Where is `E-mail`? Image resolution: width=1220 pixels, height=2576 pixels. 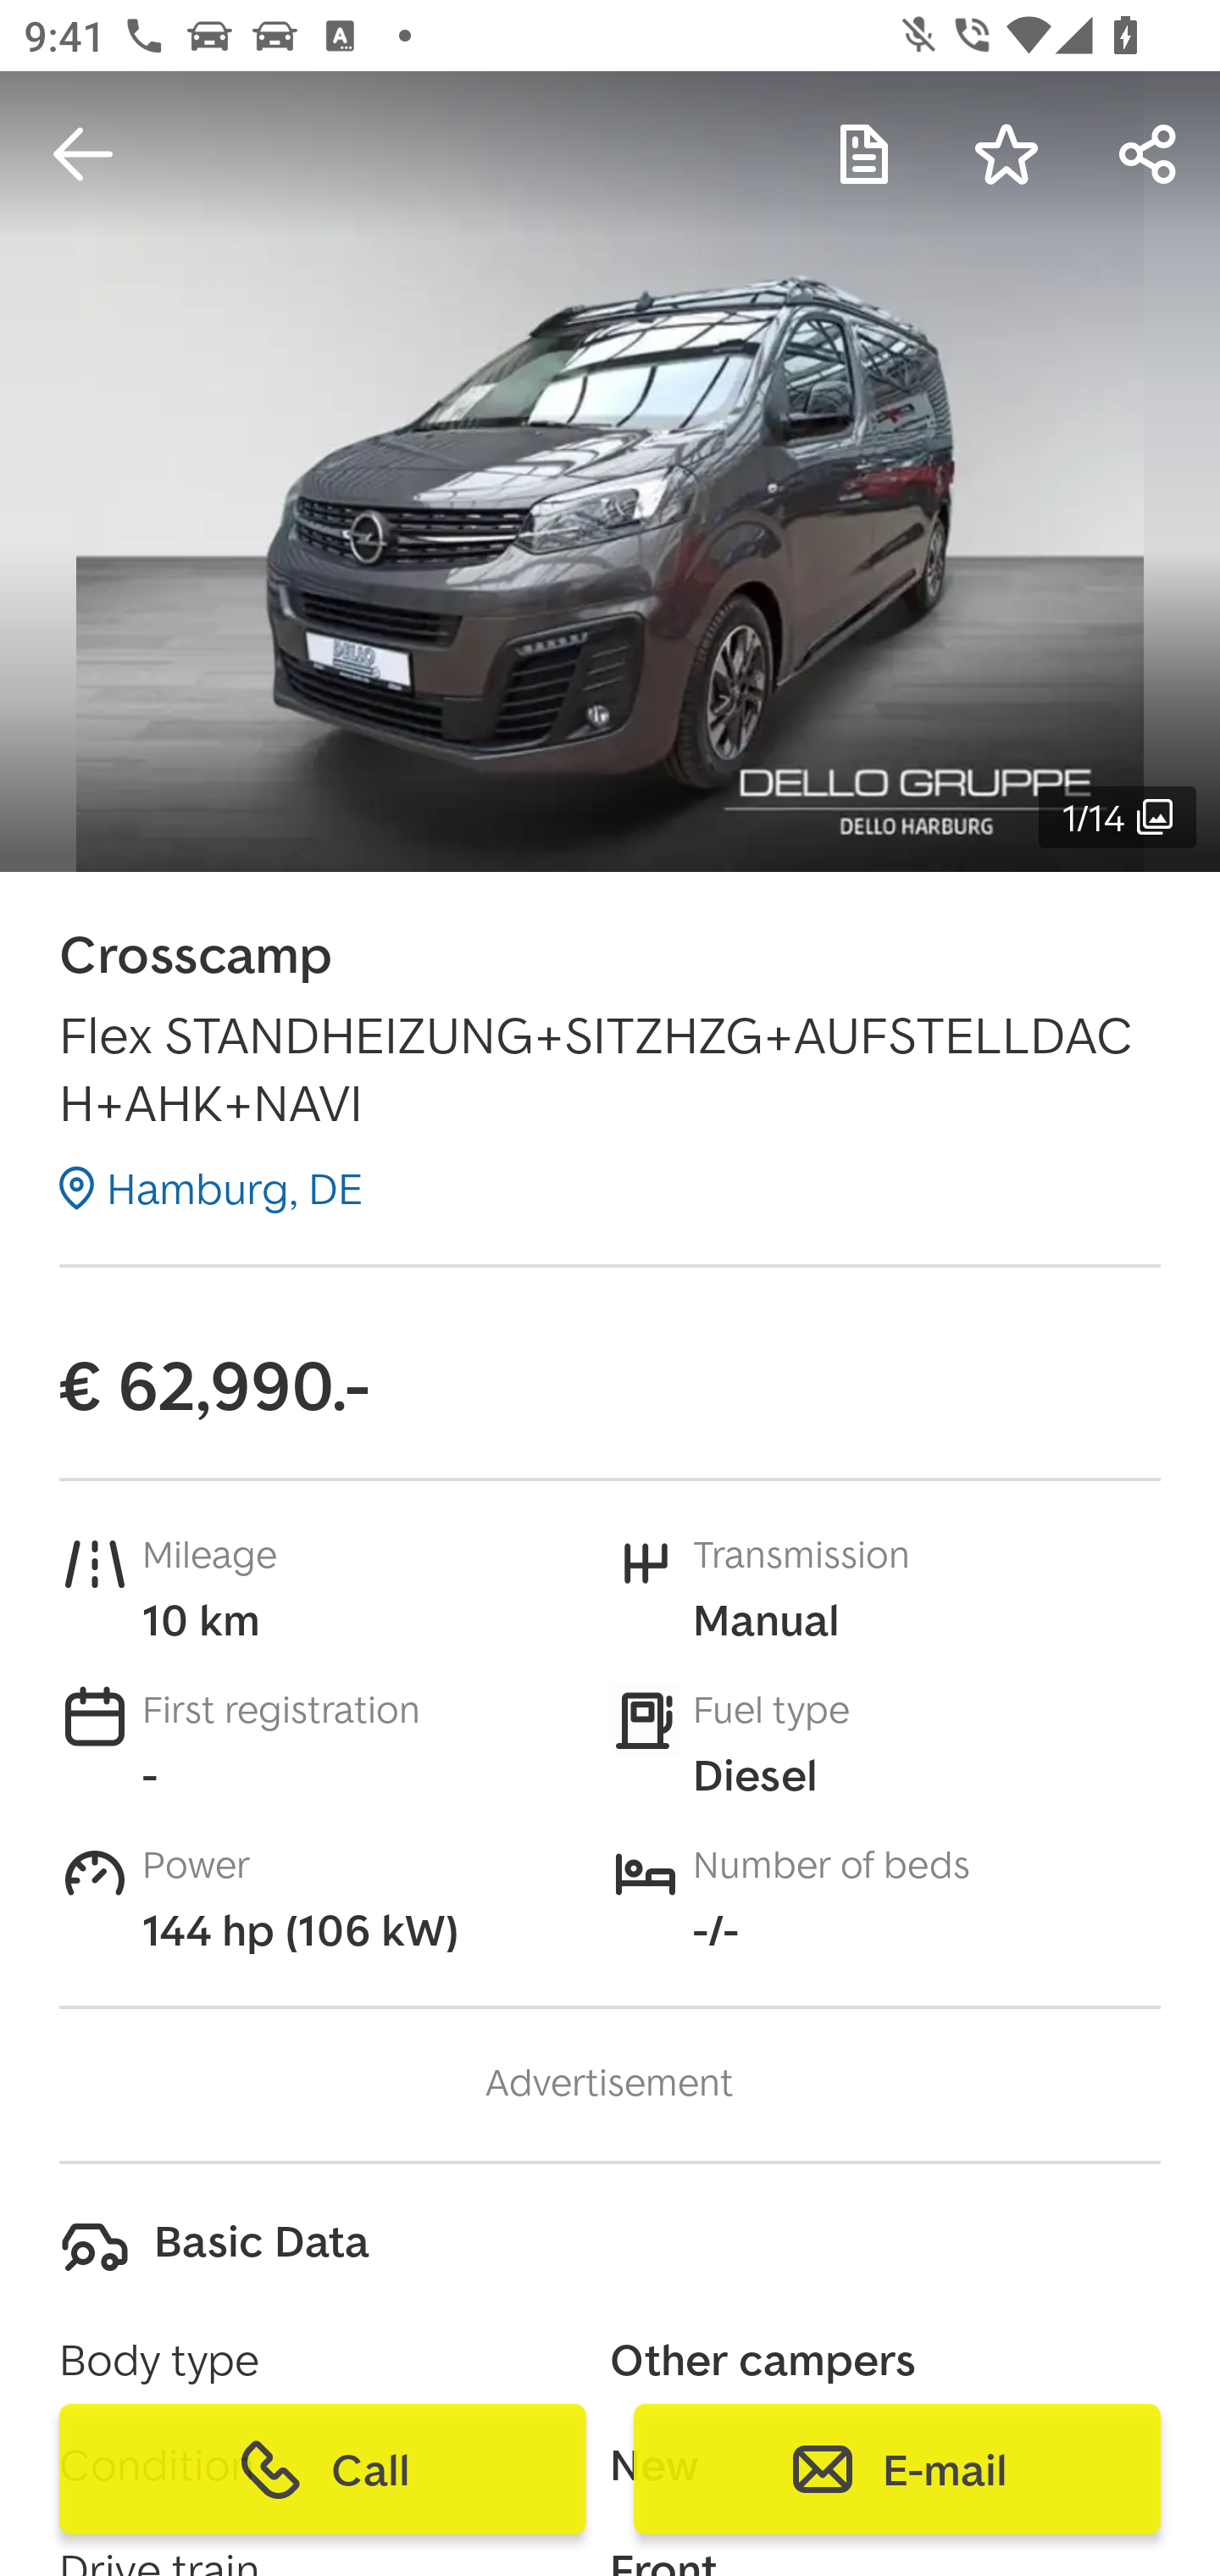 E-mail is located at coordinates (896, 2469).